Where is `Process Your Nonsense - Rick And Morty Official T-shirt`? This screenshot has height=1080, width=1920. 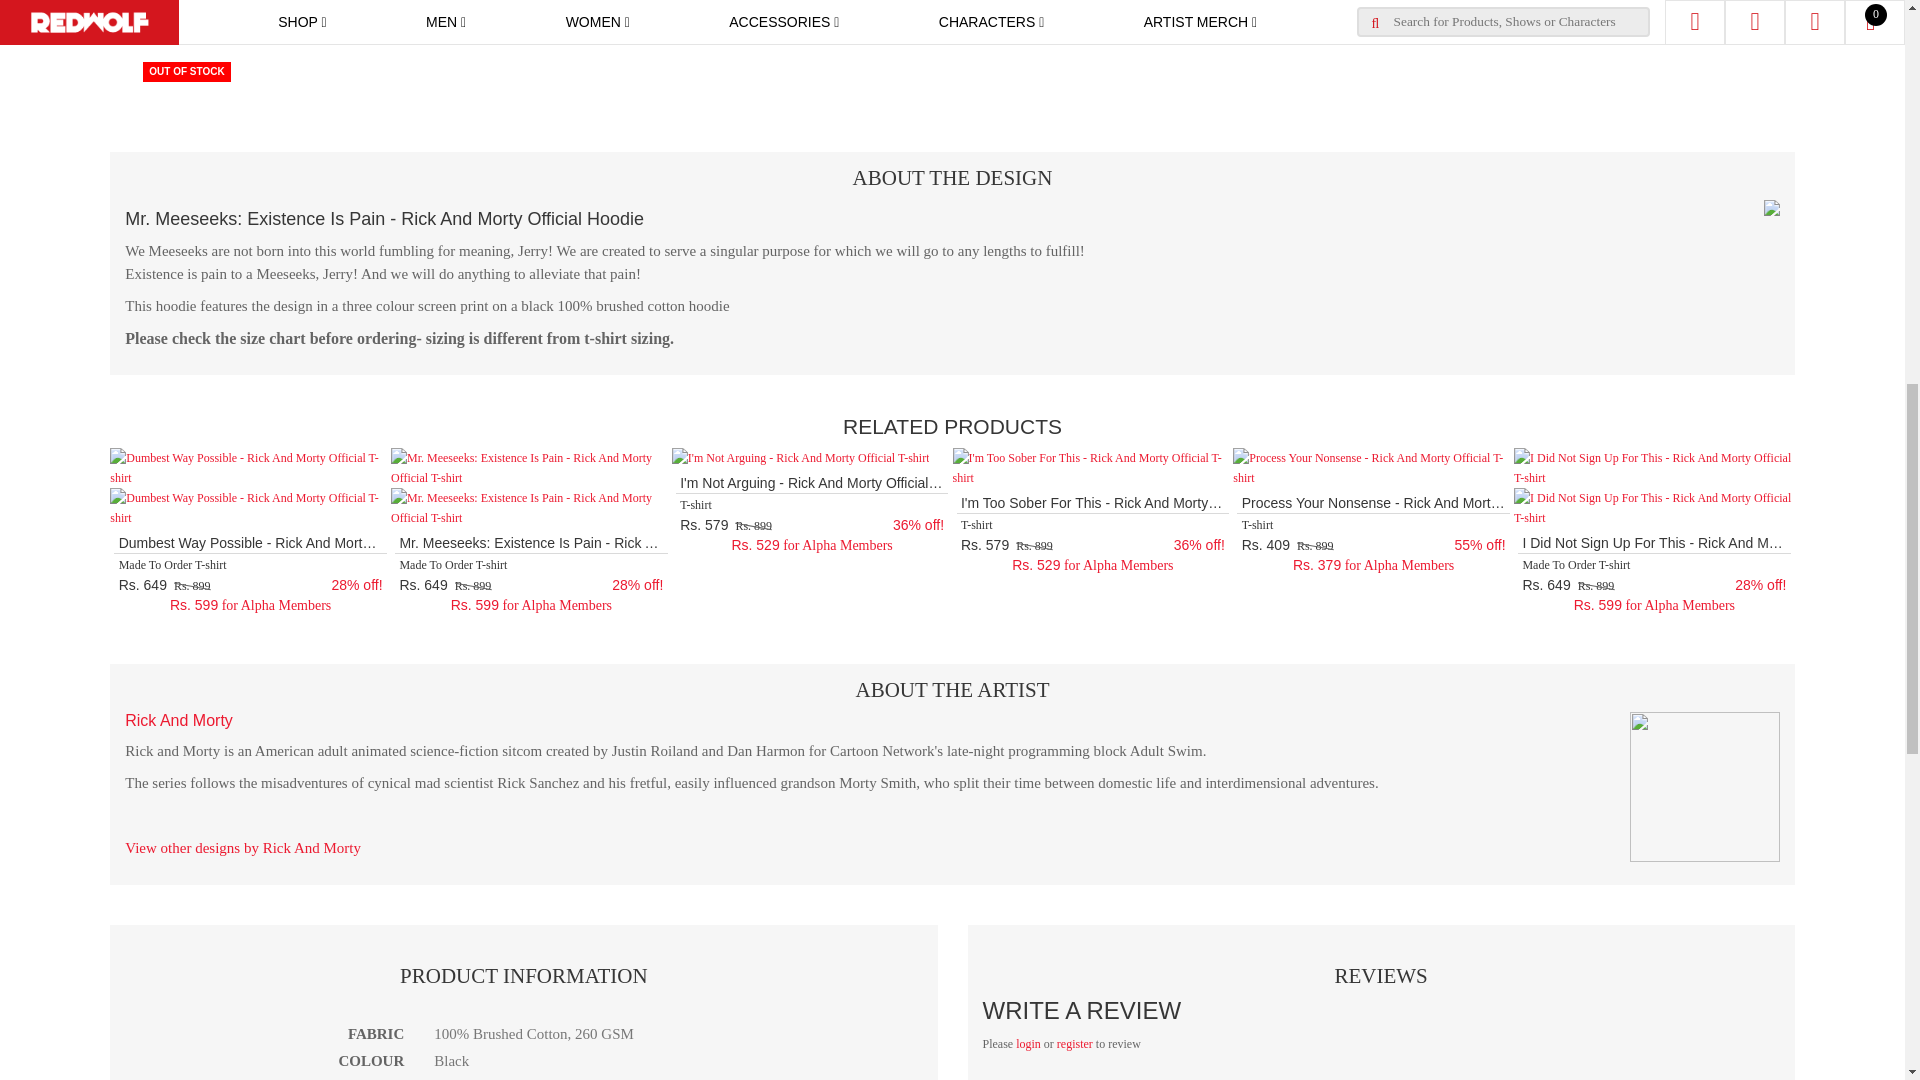 Process Your Nonsense - Rick And Morty Official T-shirt is located at coordinates (1373, 468).